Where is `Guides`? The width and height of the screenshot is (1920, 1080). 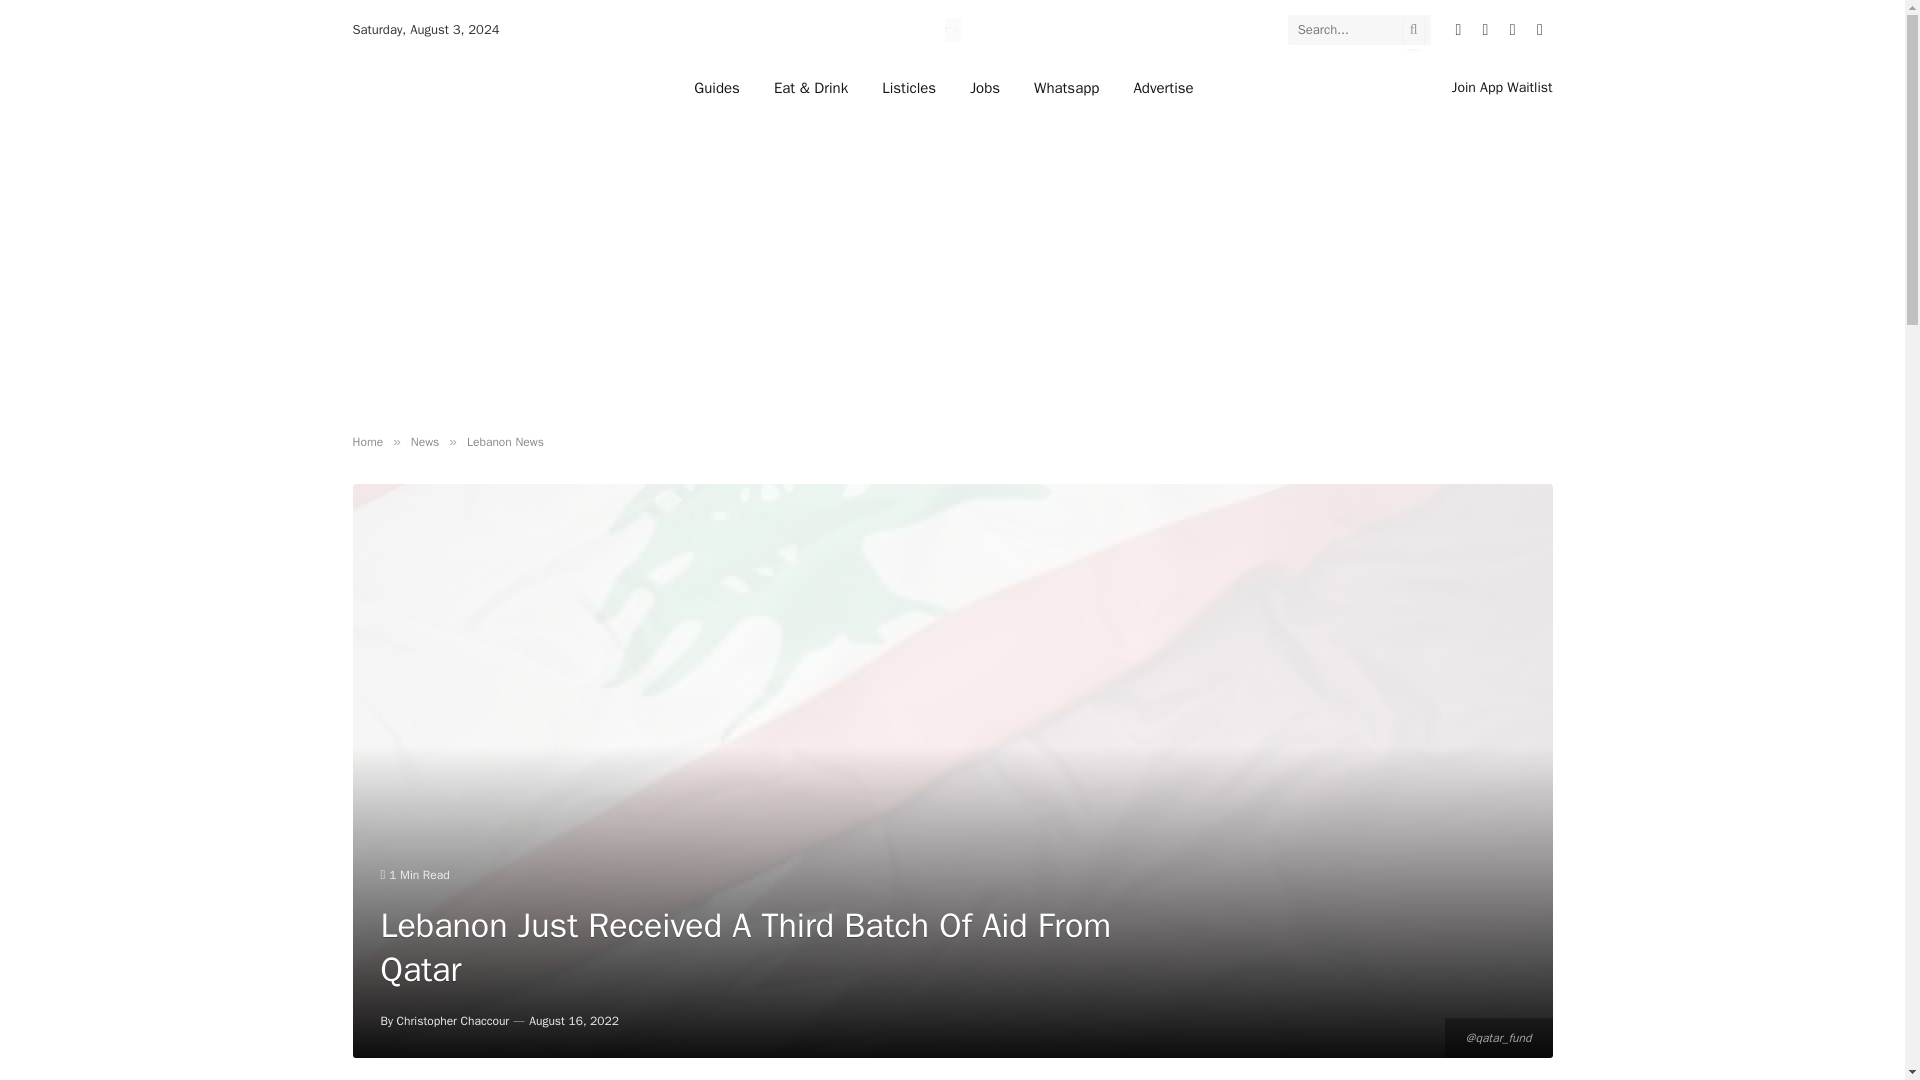
Guides is located at coordinates (716, 87).